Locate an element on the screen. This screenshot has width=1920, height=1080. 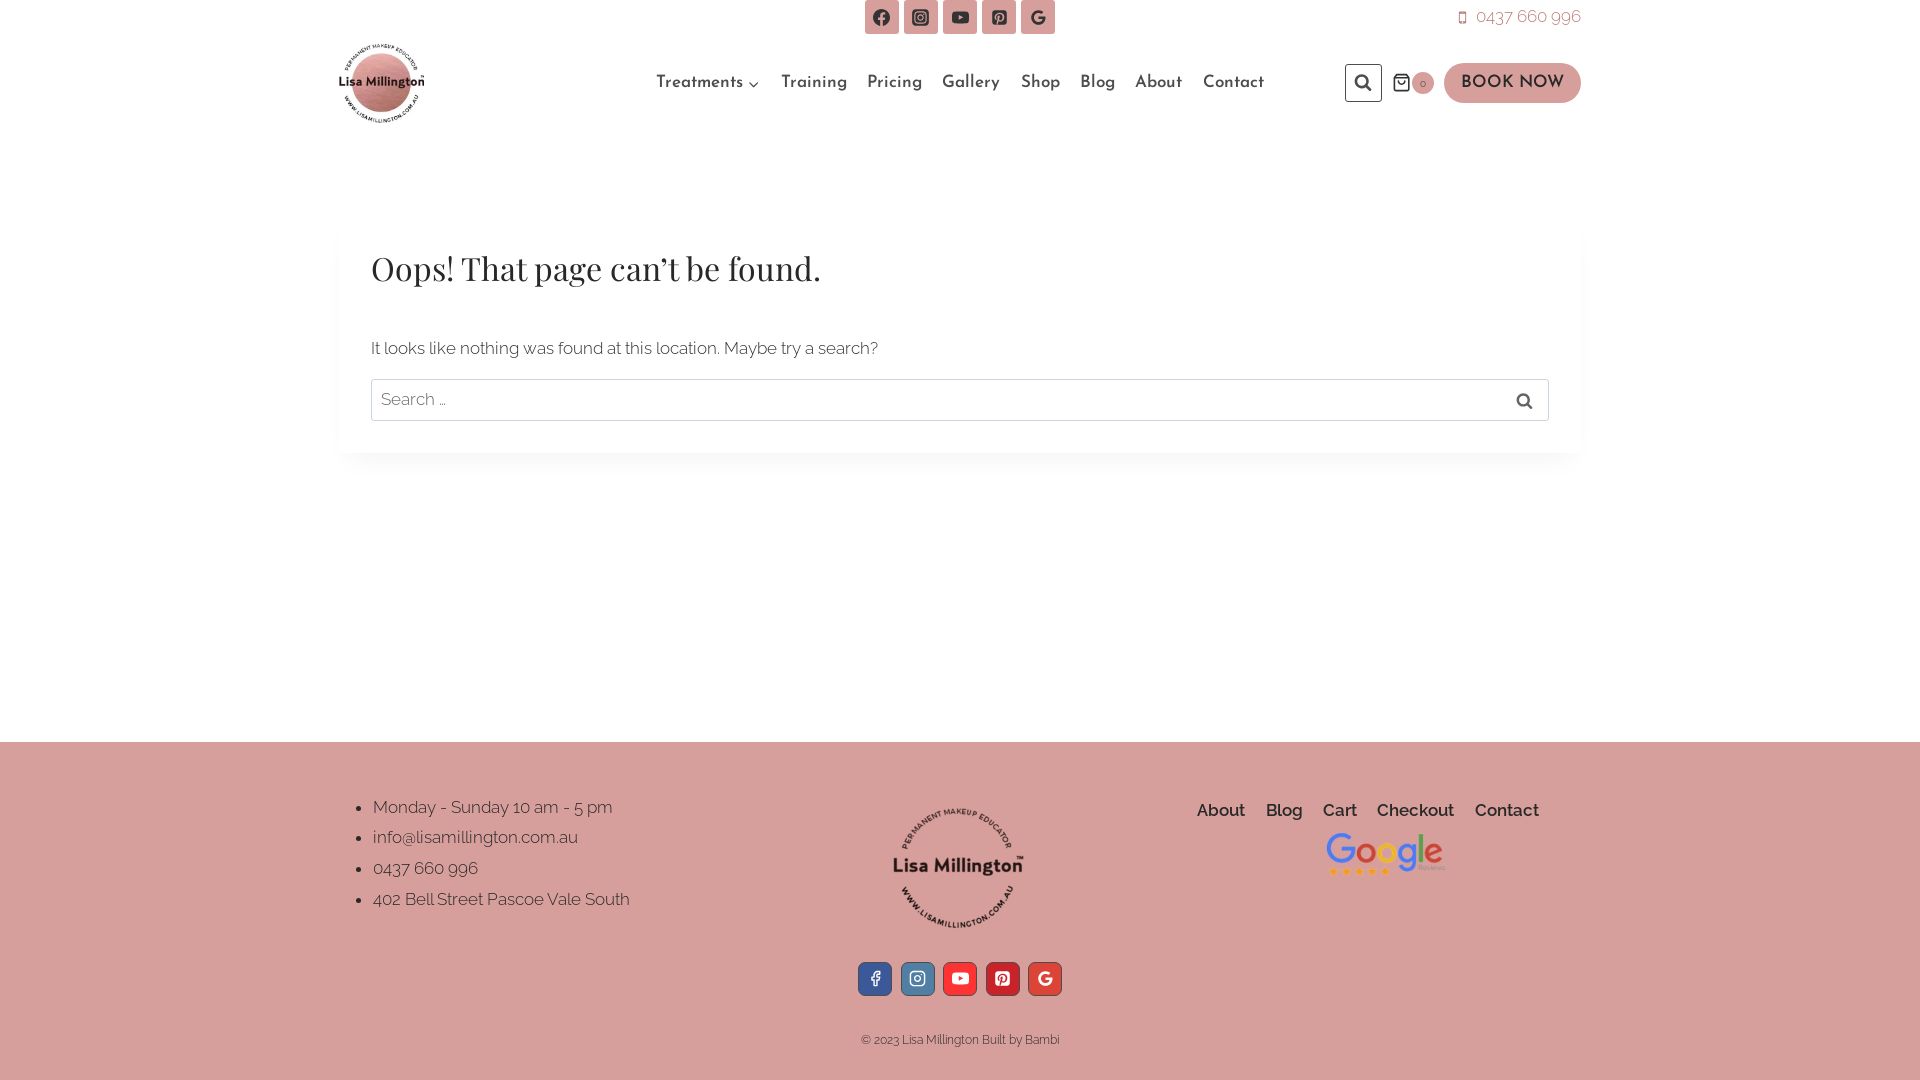
Treatments is located at coordinates (708, 83).